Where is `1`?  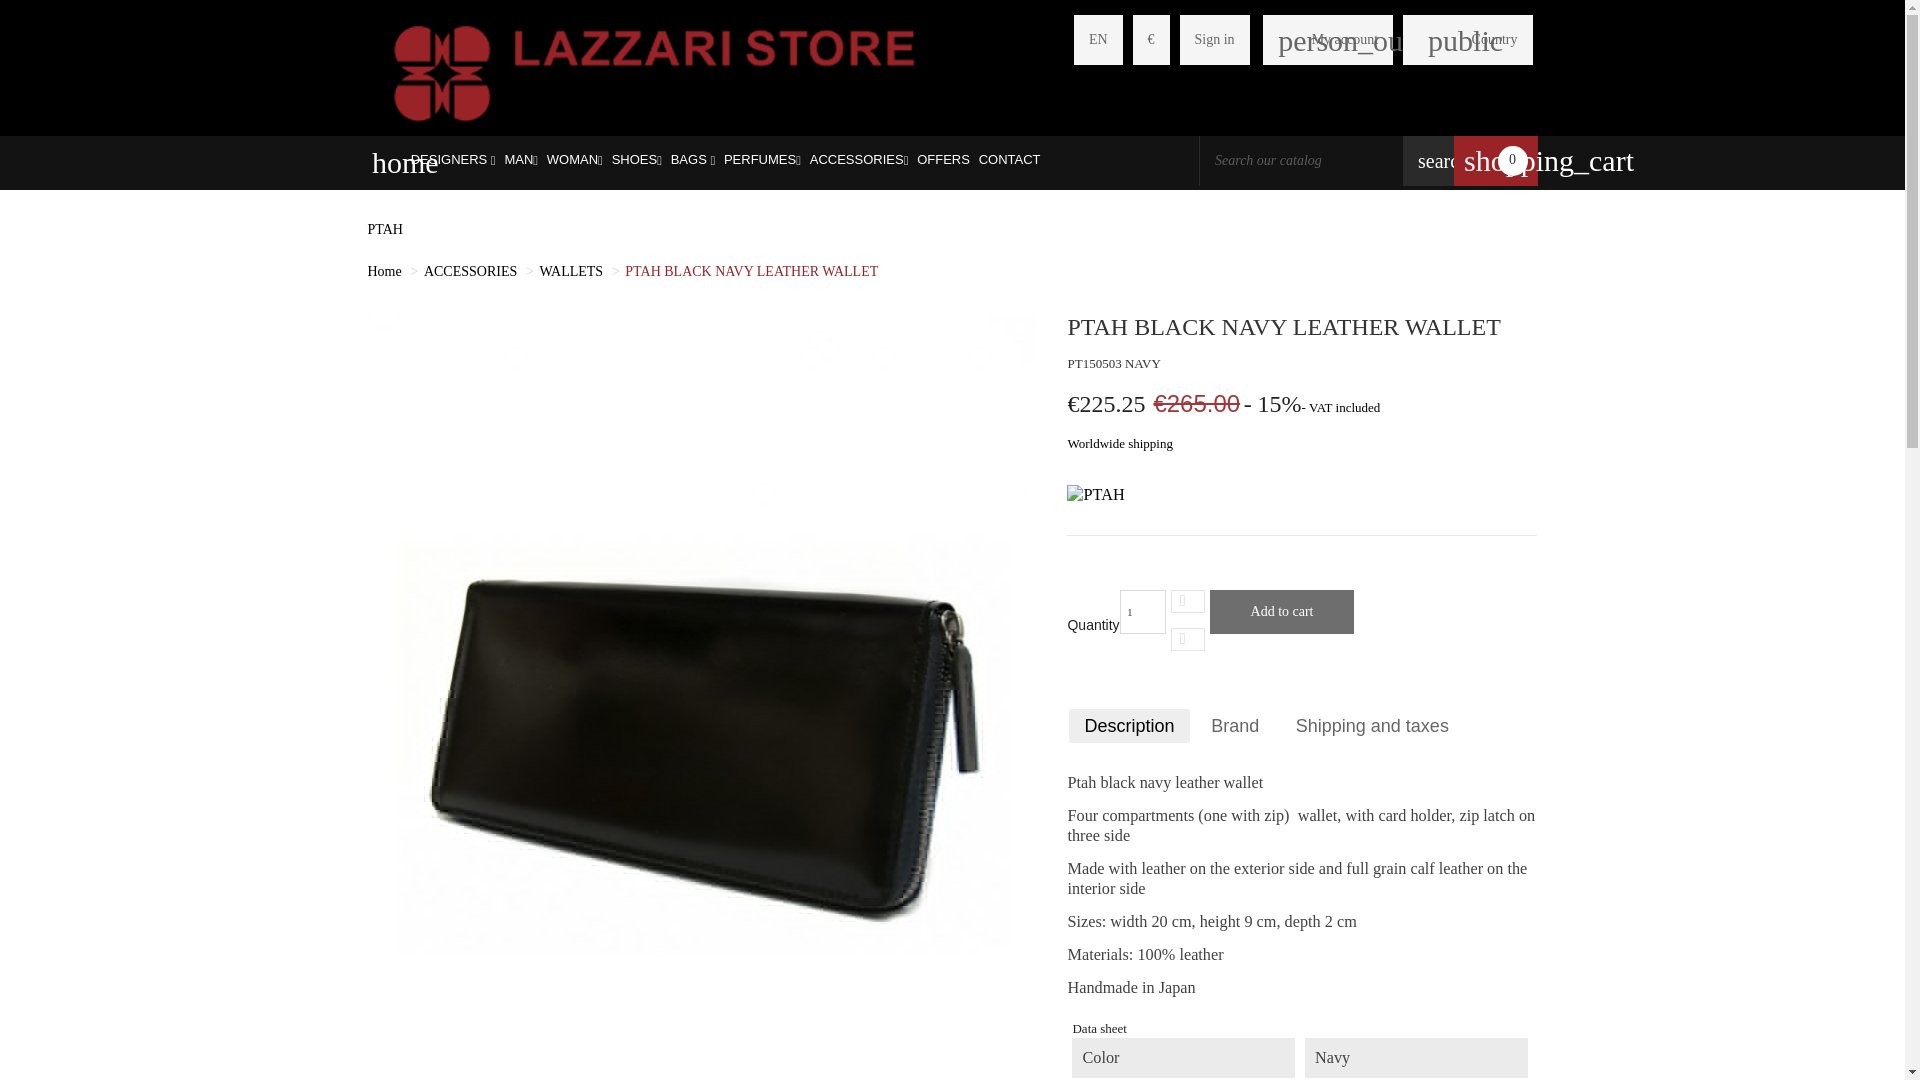
1 is located at coordinates (1142, 611).